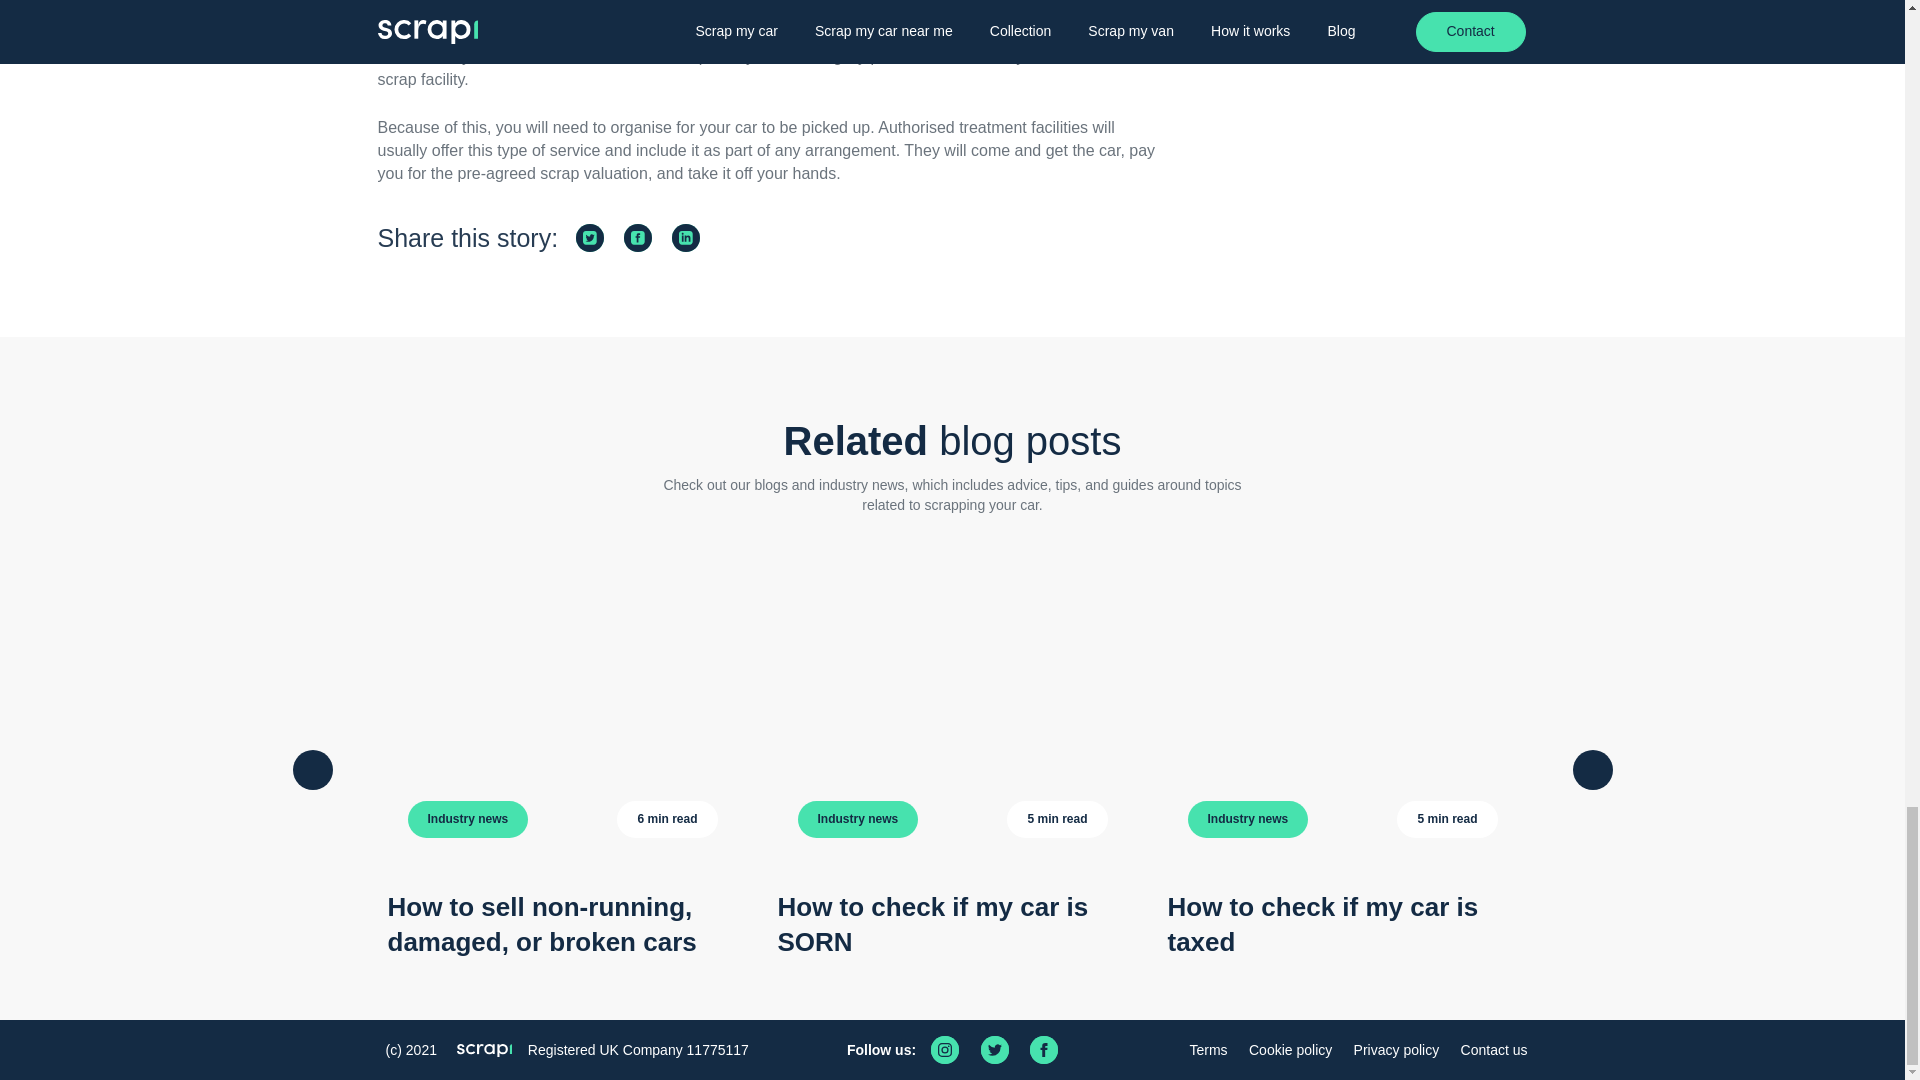  What do you see at coordinates (858, 820) in the screenshot?
I see `Industry news` at bounding box center [858, 820].